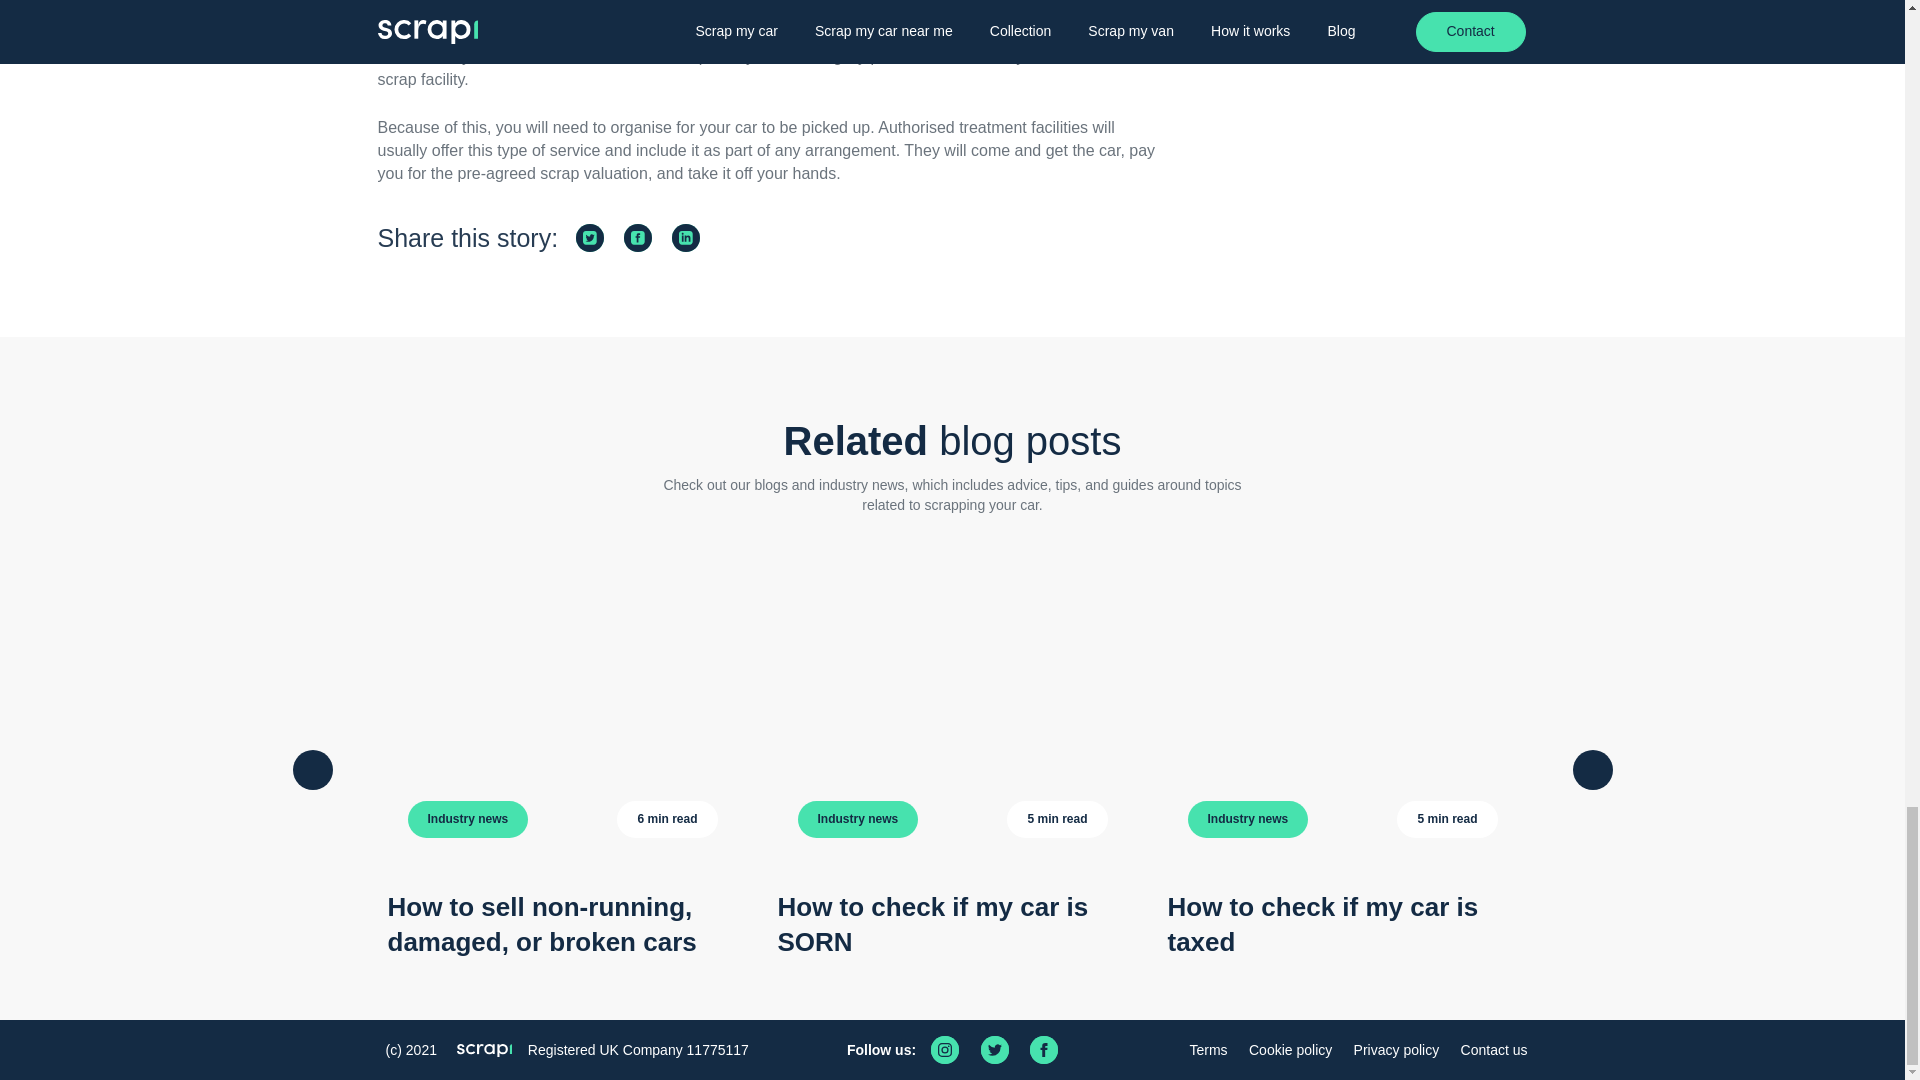  What do you see at coordinates (858, 820) in the screenshot?
I see `Industry news` at bounding box center [858, 820].